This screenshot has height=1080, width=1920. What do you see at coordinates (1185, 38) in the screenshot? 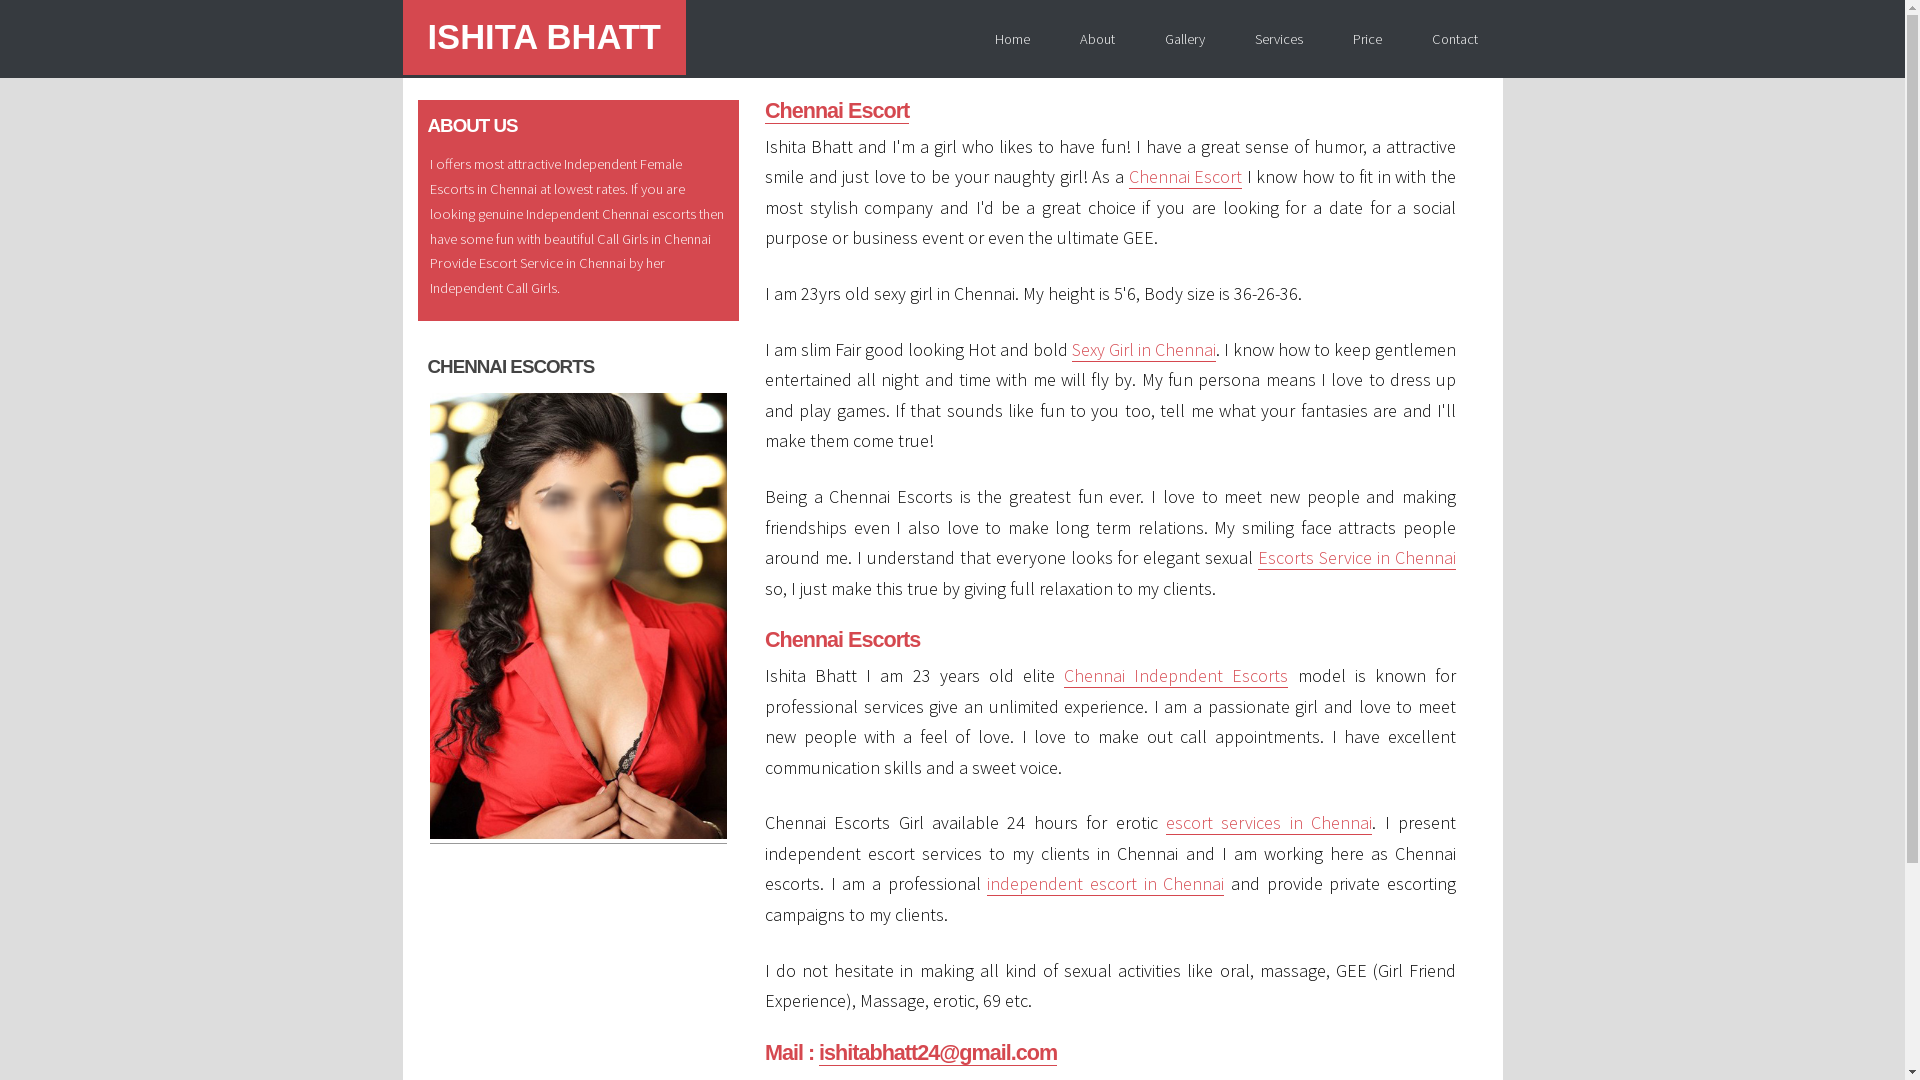
I see `Gallery` at bounding box center [1185, 38].